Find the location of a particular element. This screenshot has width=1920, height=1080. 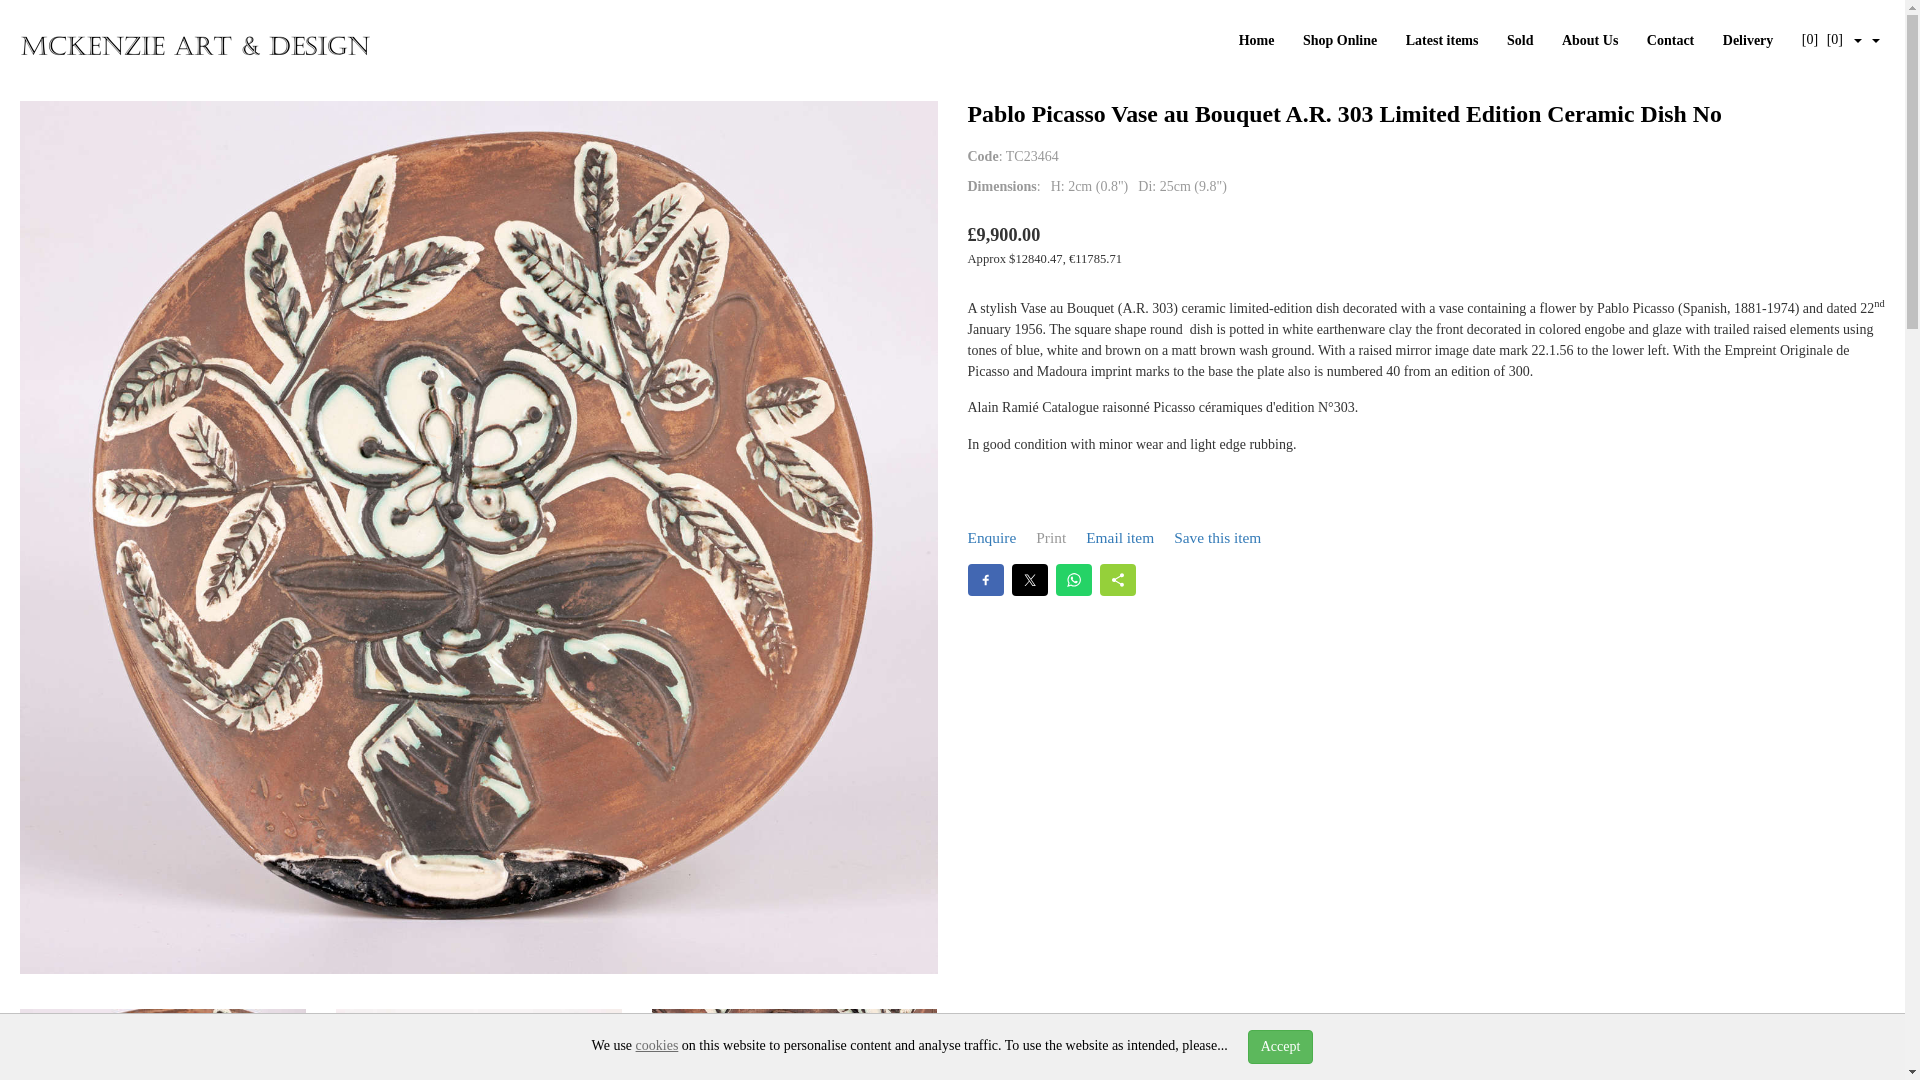

Delivery is located at coordinates (1748, 40).